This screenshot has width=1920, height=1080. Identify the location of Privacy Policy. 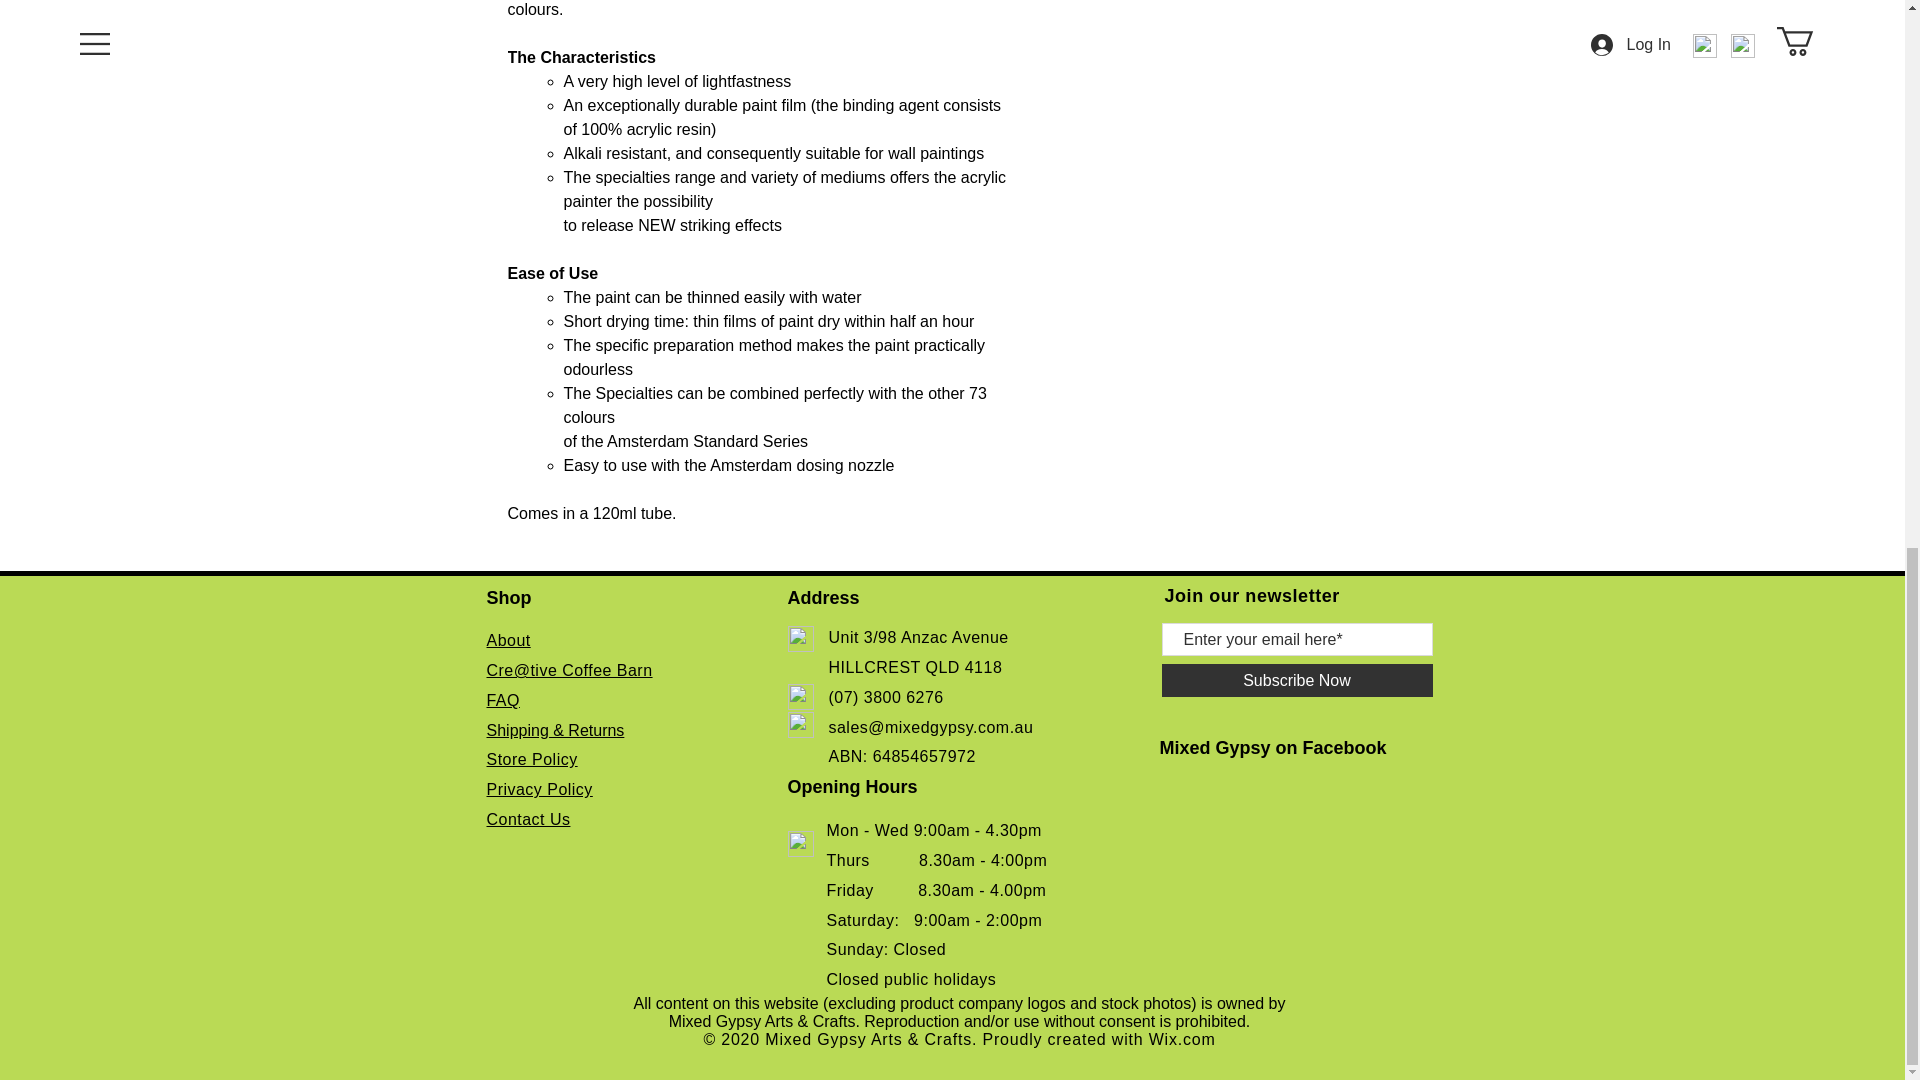
(538, 789).